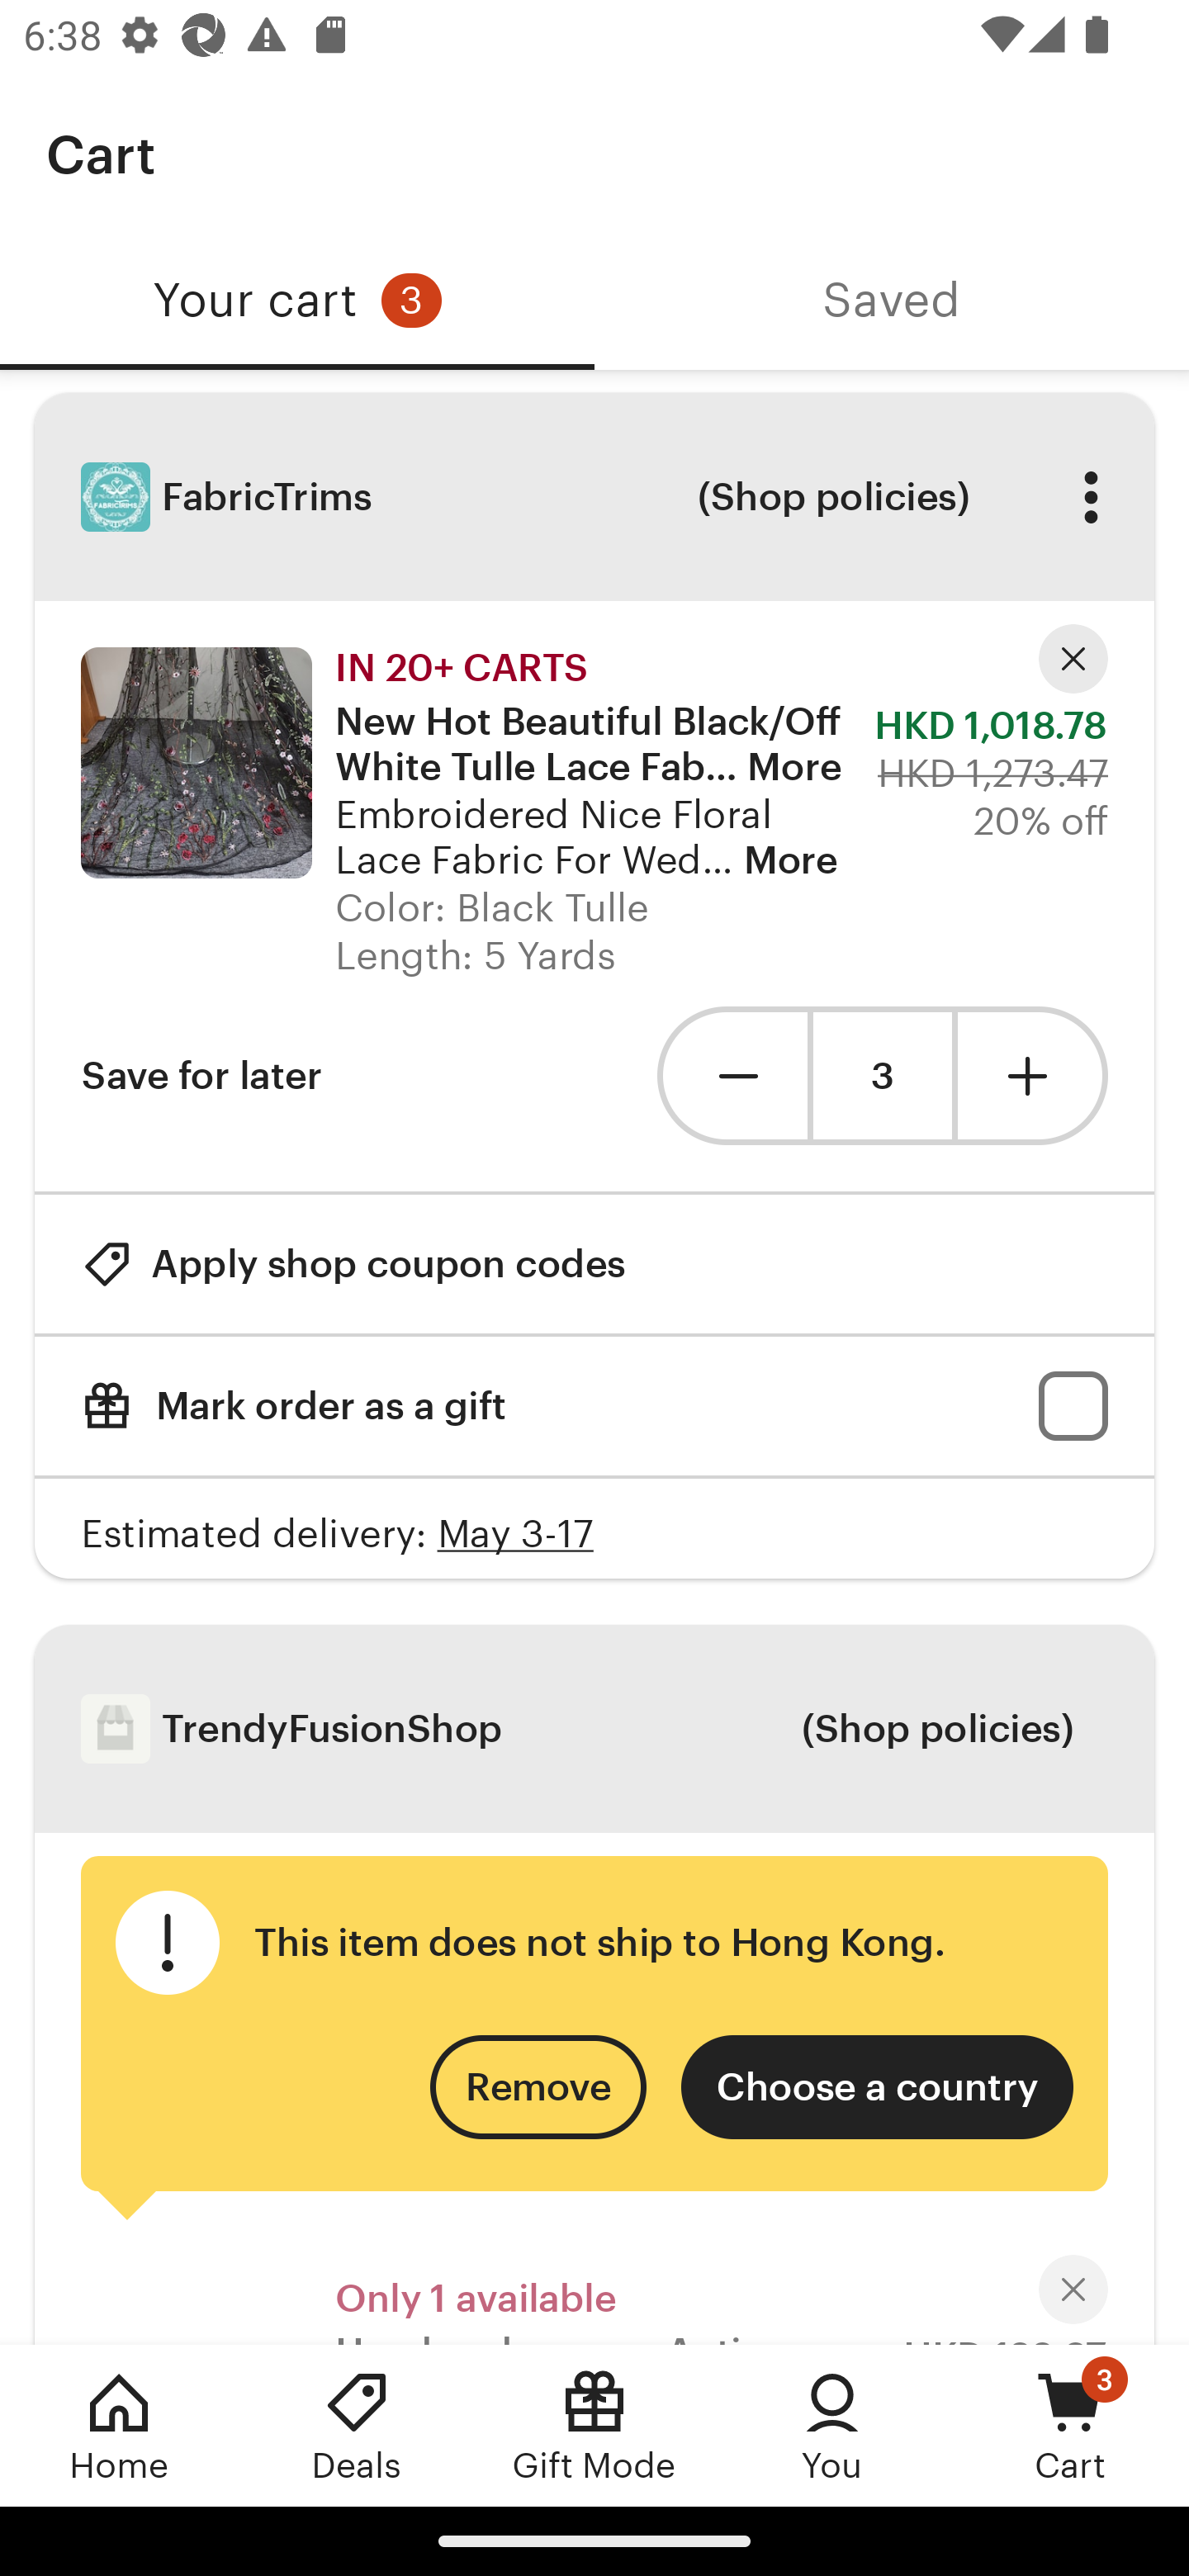 The image size is (1189, 2576). Describe the element at coordinates (832, 2425) in the screenshot. I see `You` at that location.